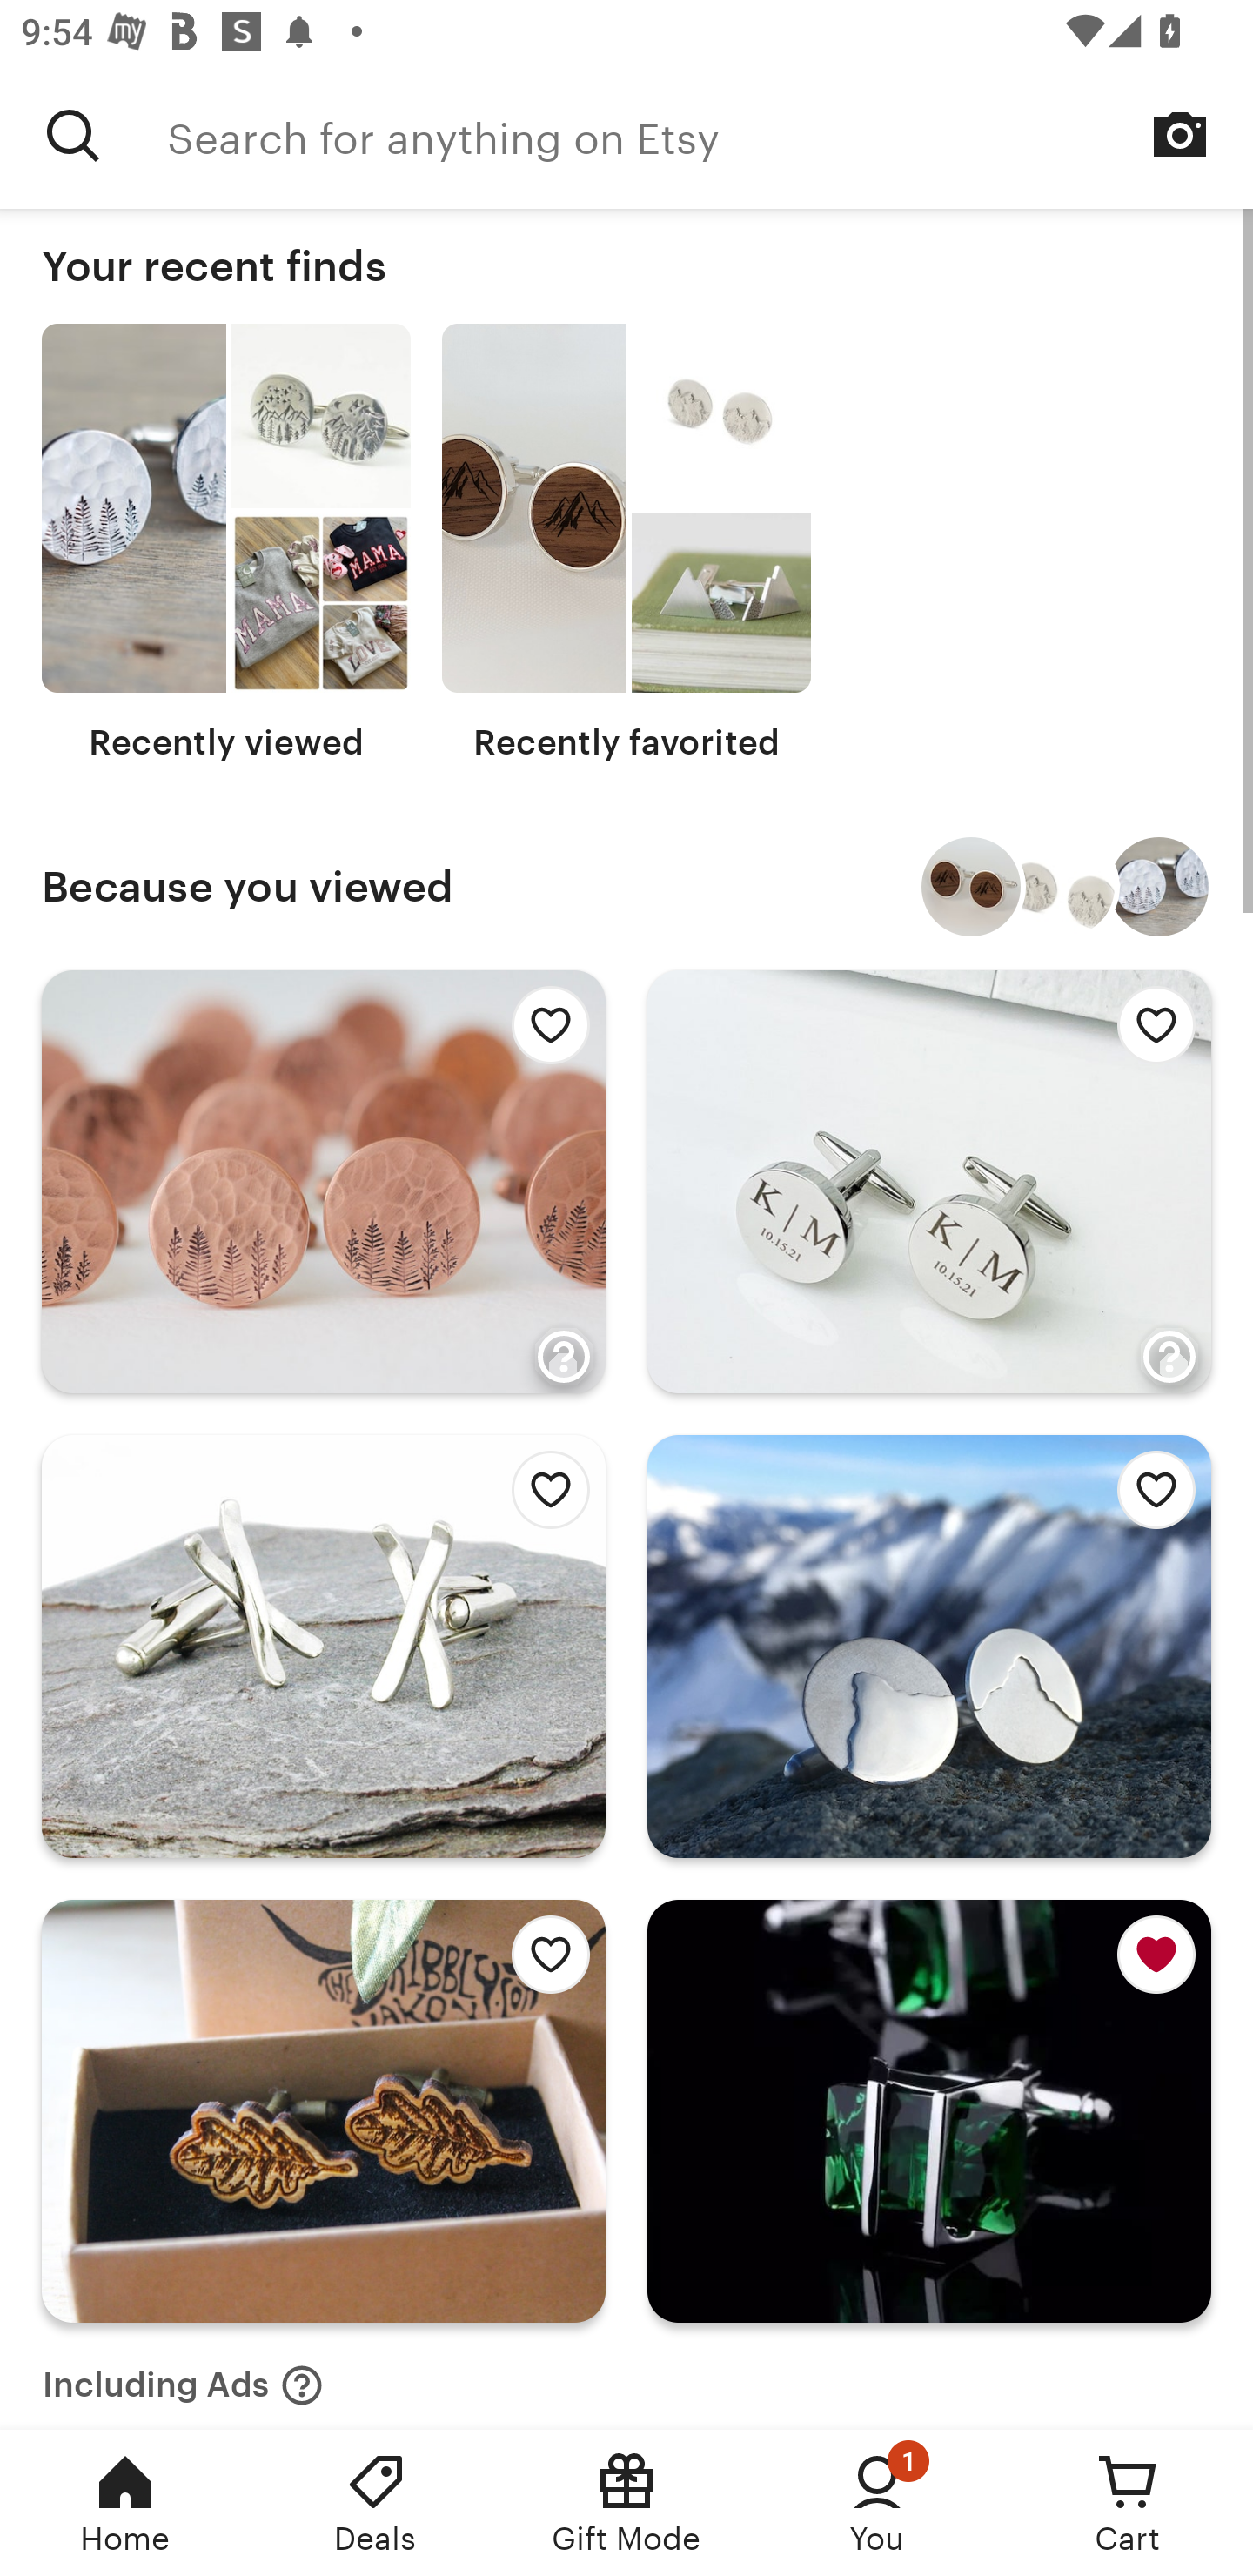 The width and height of the screenshot is (1253, 2576). I want to click on Recently viewed, so click(226, 543).